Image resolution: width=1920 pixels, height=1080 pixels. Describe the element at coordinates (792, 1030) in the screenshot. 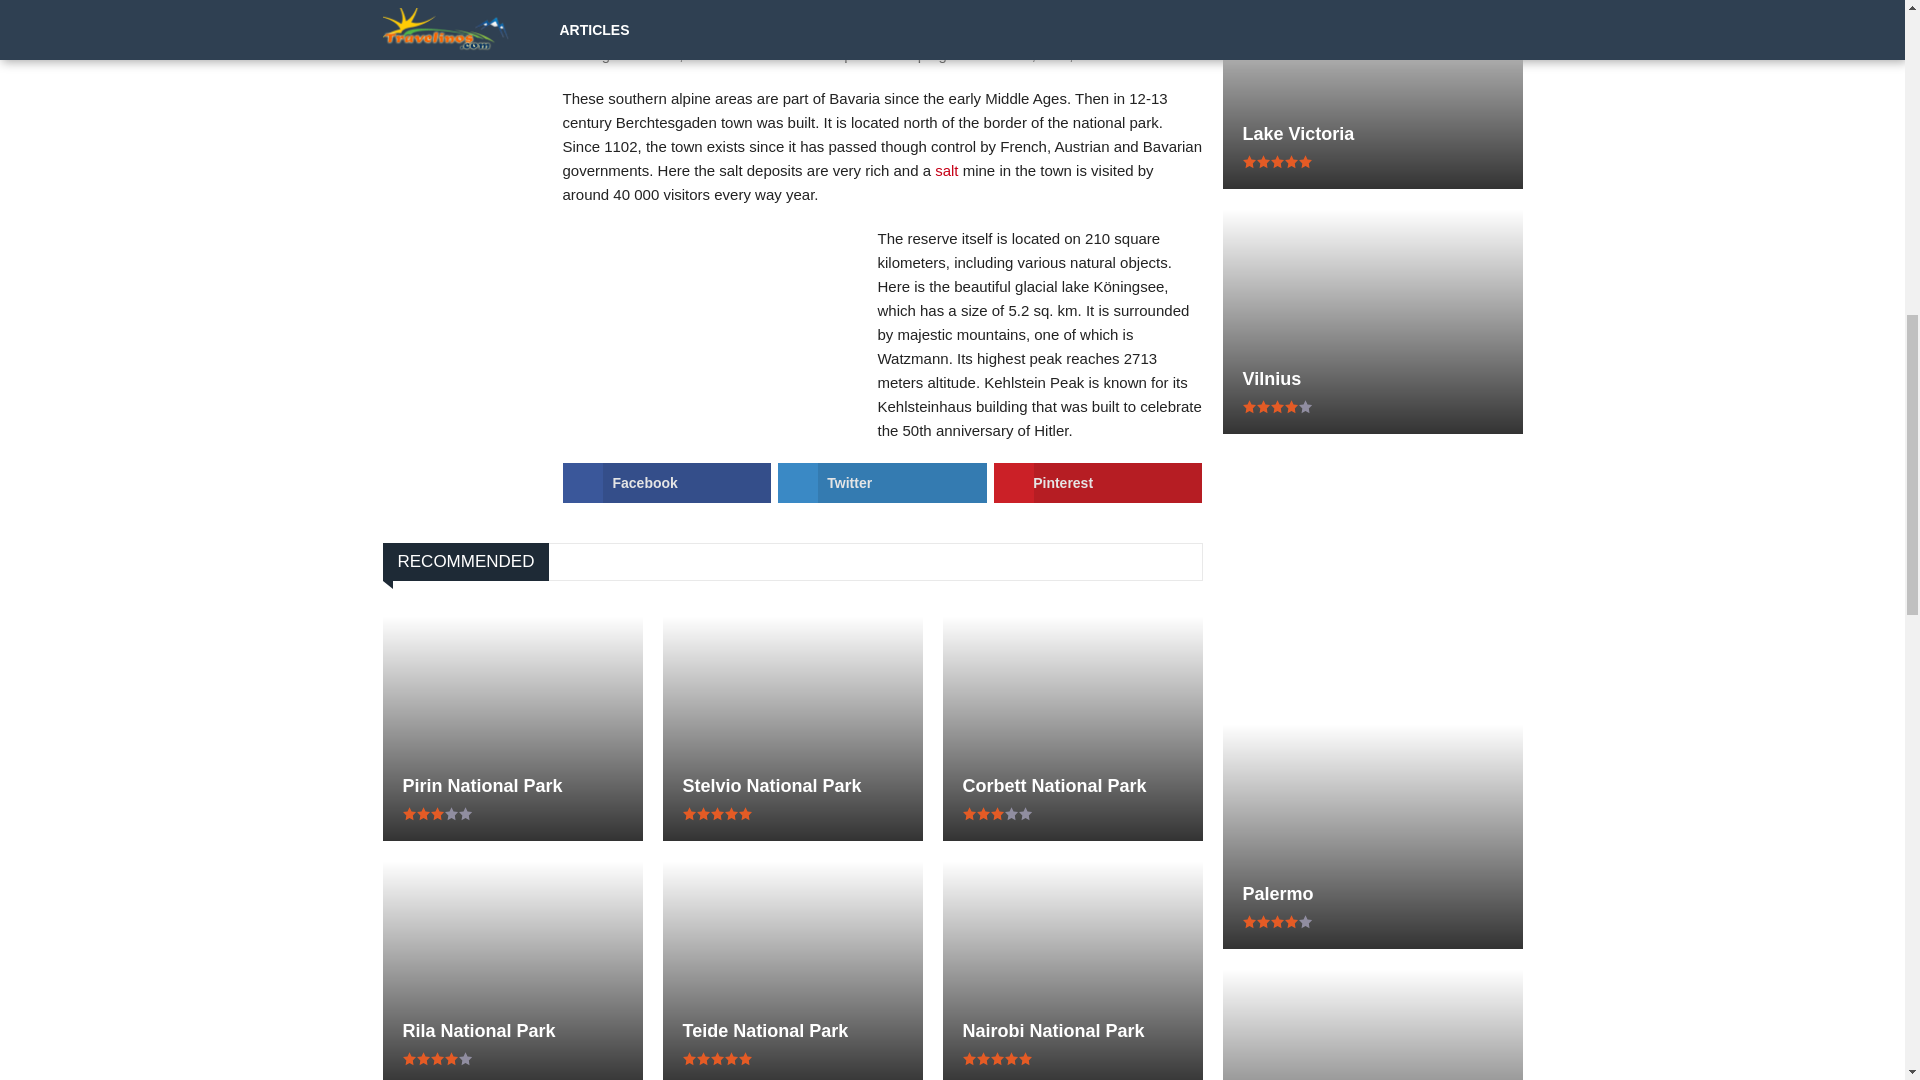

I see `Teide National Park` at that location.